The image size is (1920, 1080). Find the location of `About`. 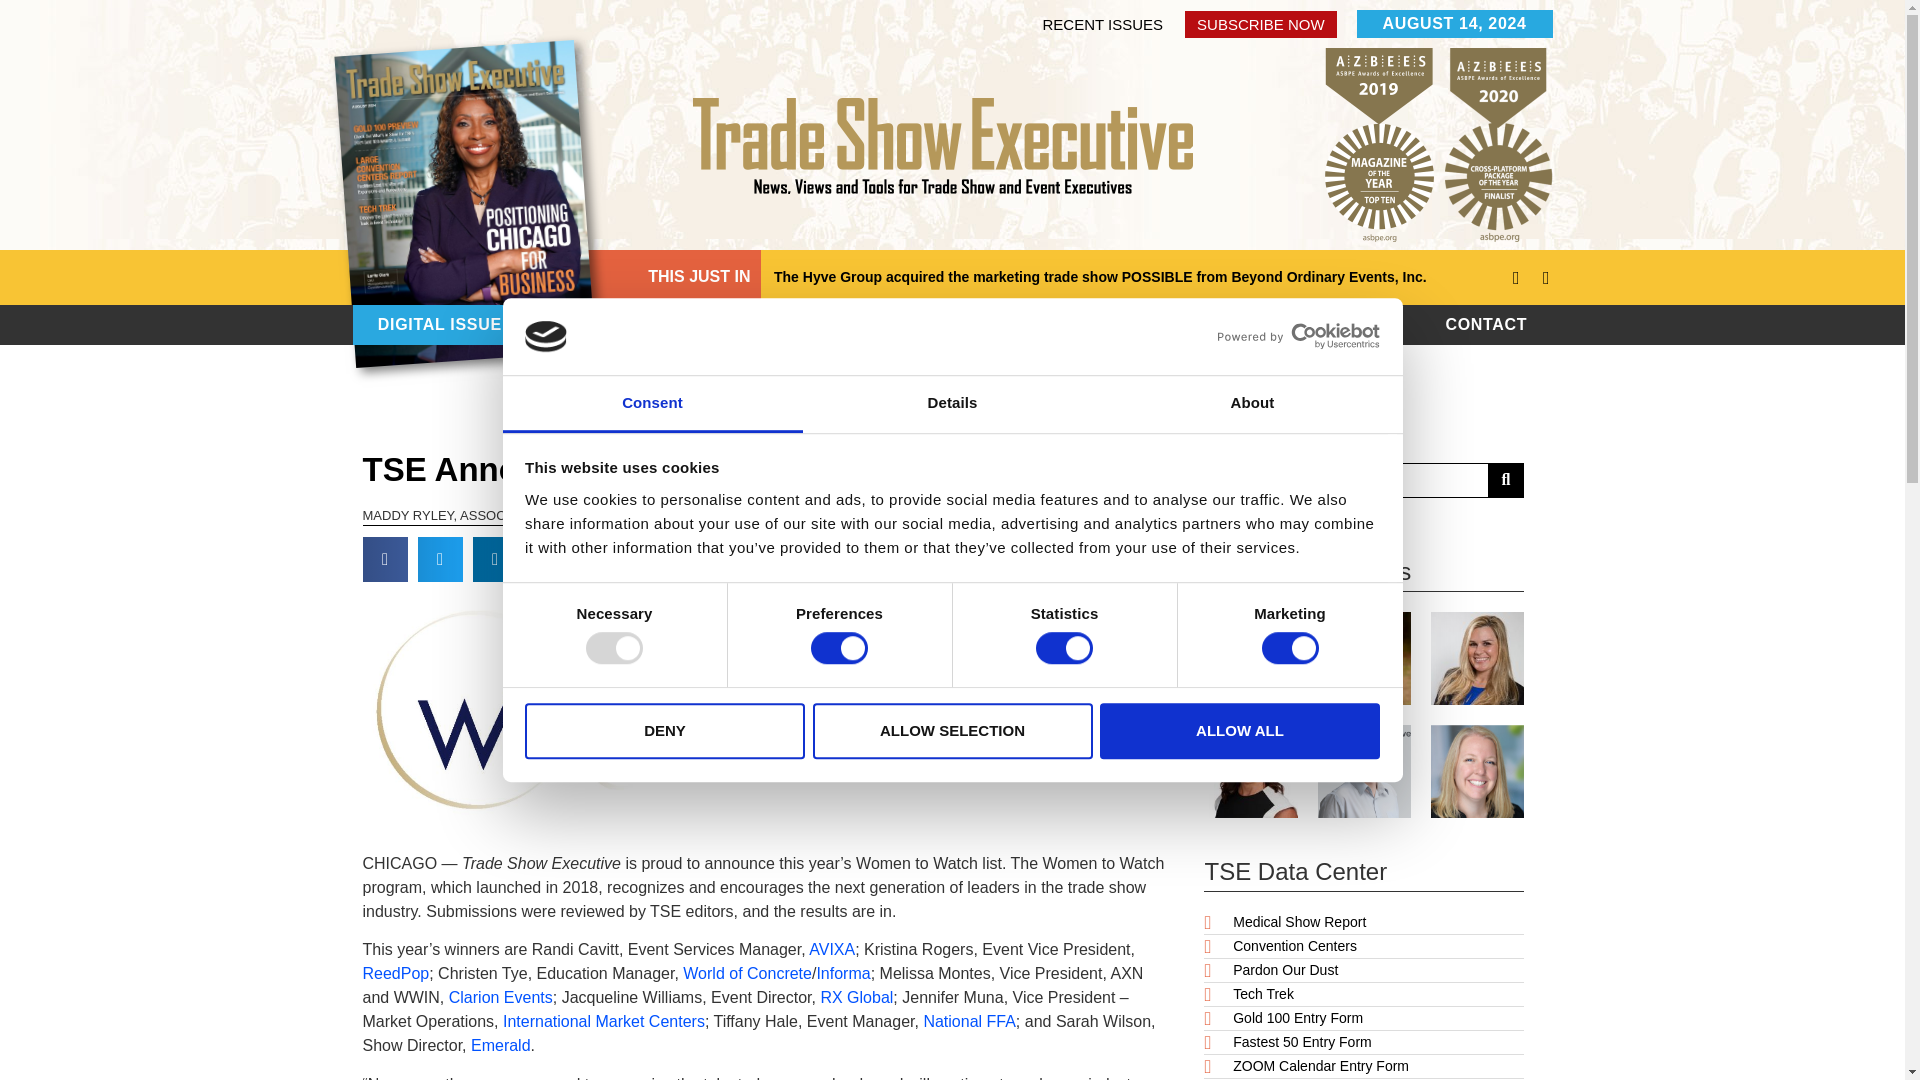

About is located at coordinates (1252, 404).